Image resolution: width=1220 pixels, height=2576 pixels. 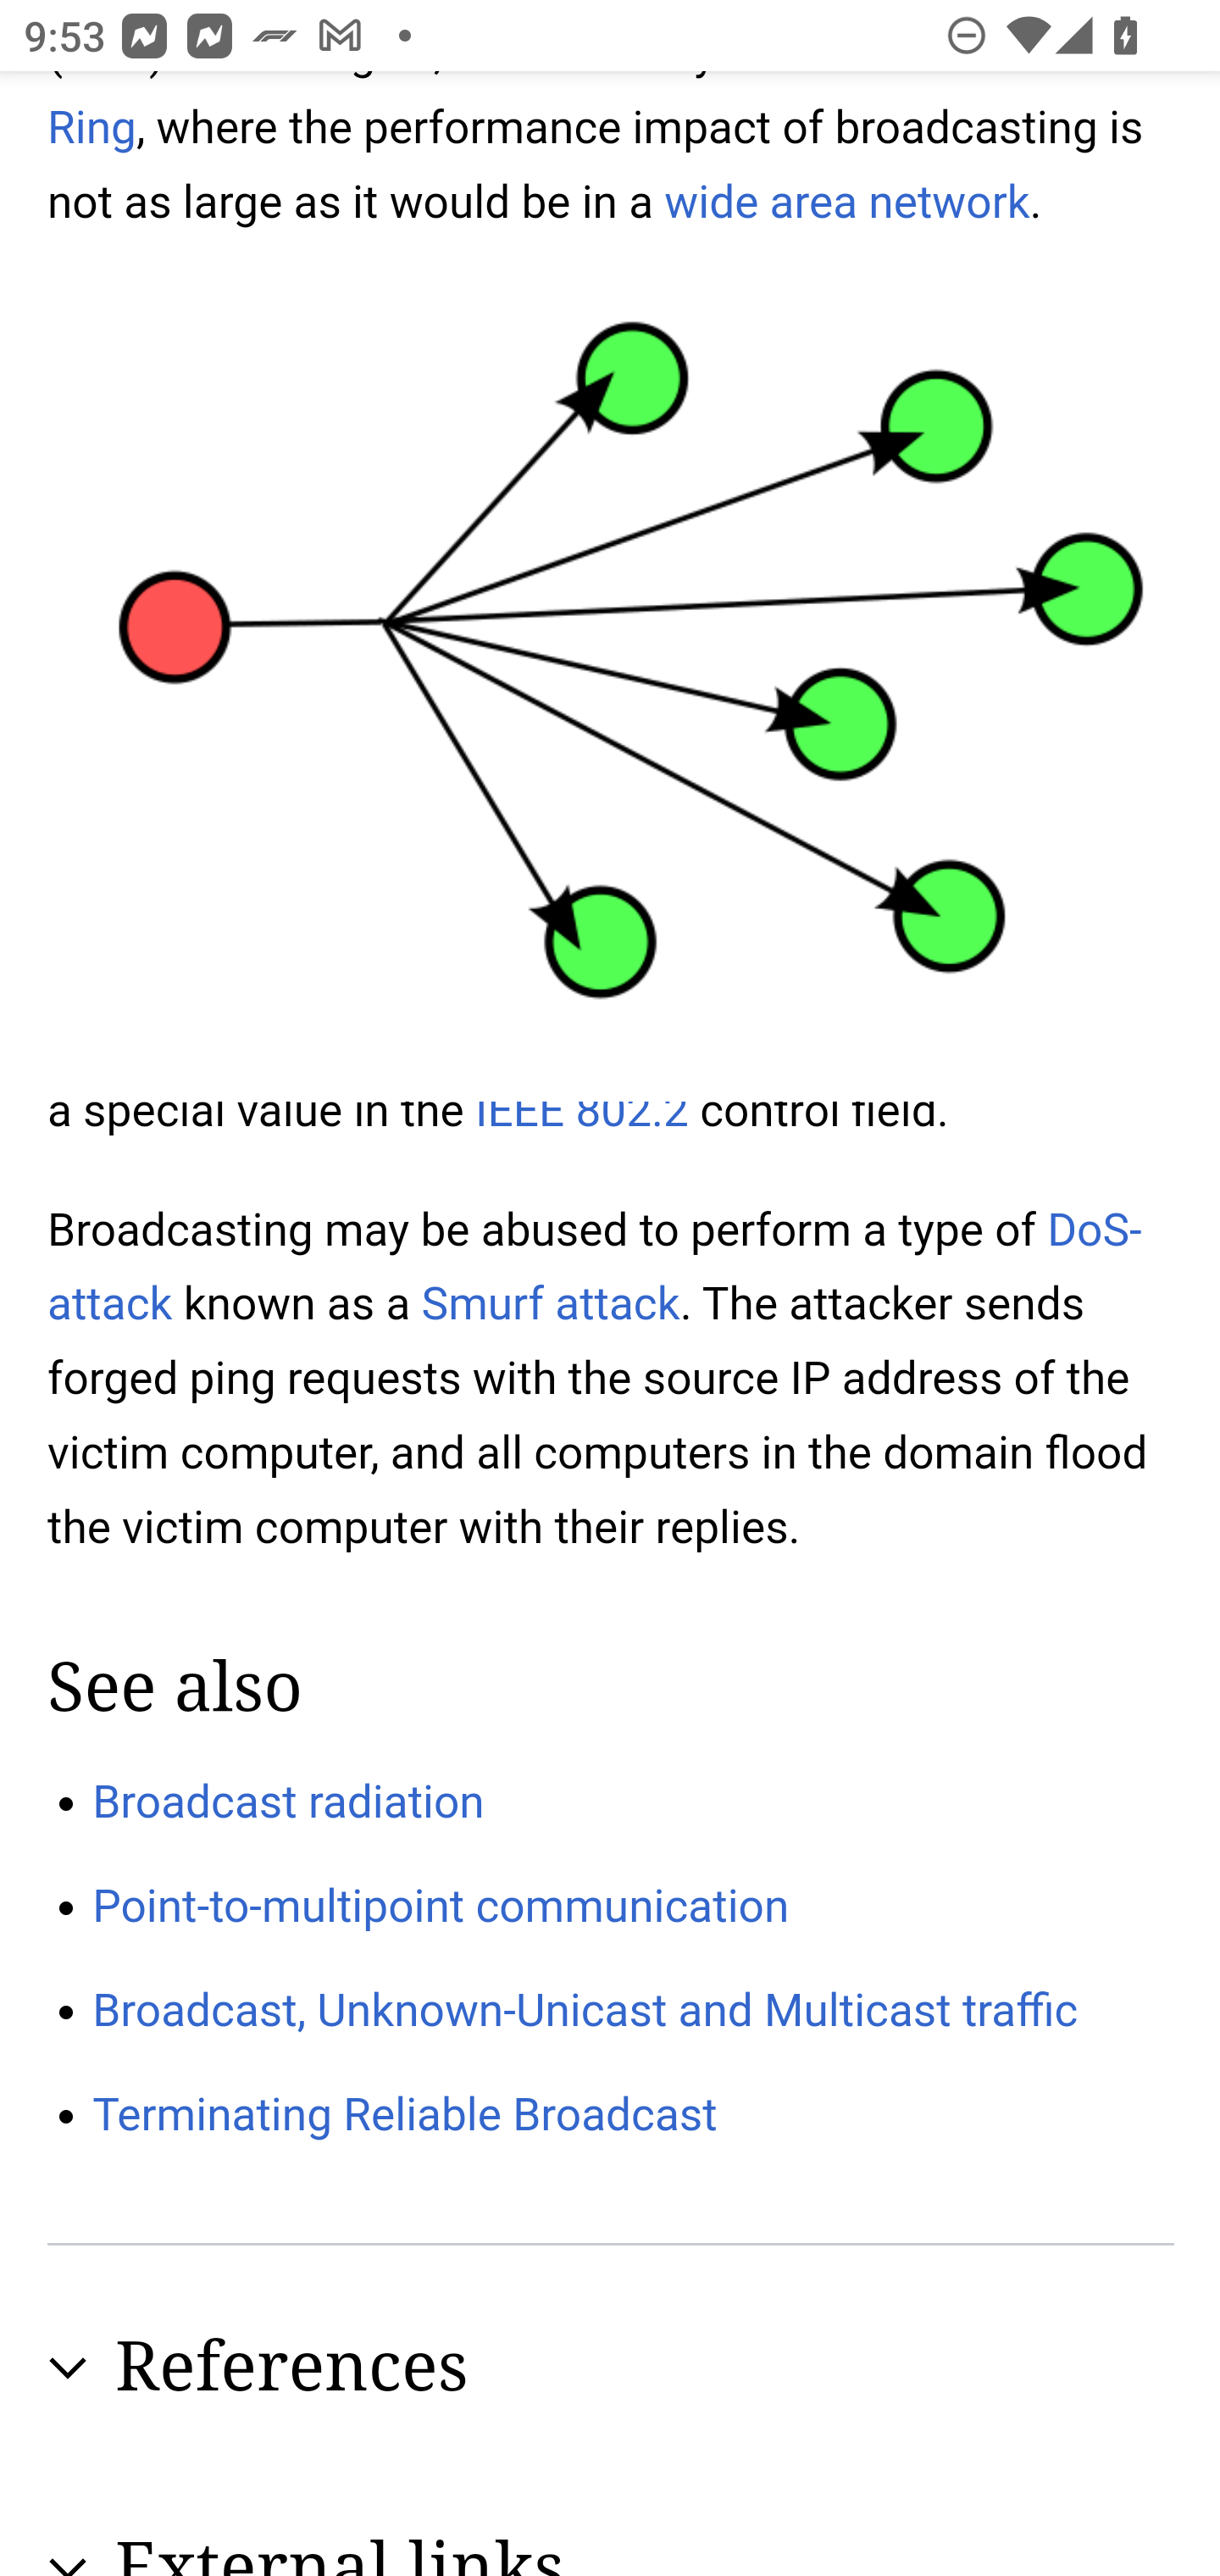 What do you see at coordinates (581, 114) in the screenshot?
I see `Token Ring` at bounding box center [581, 114].